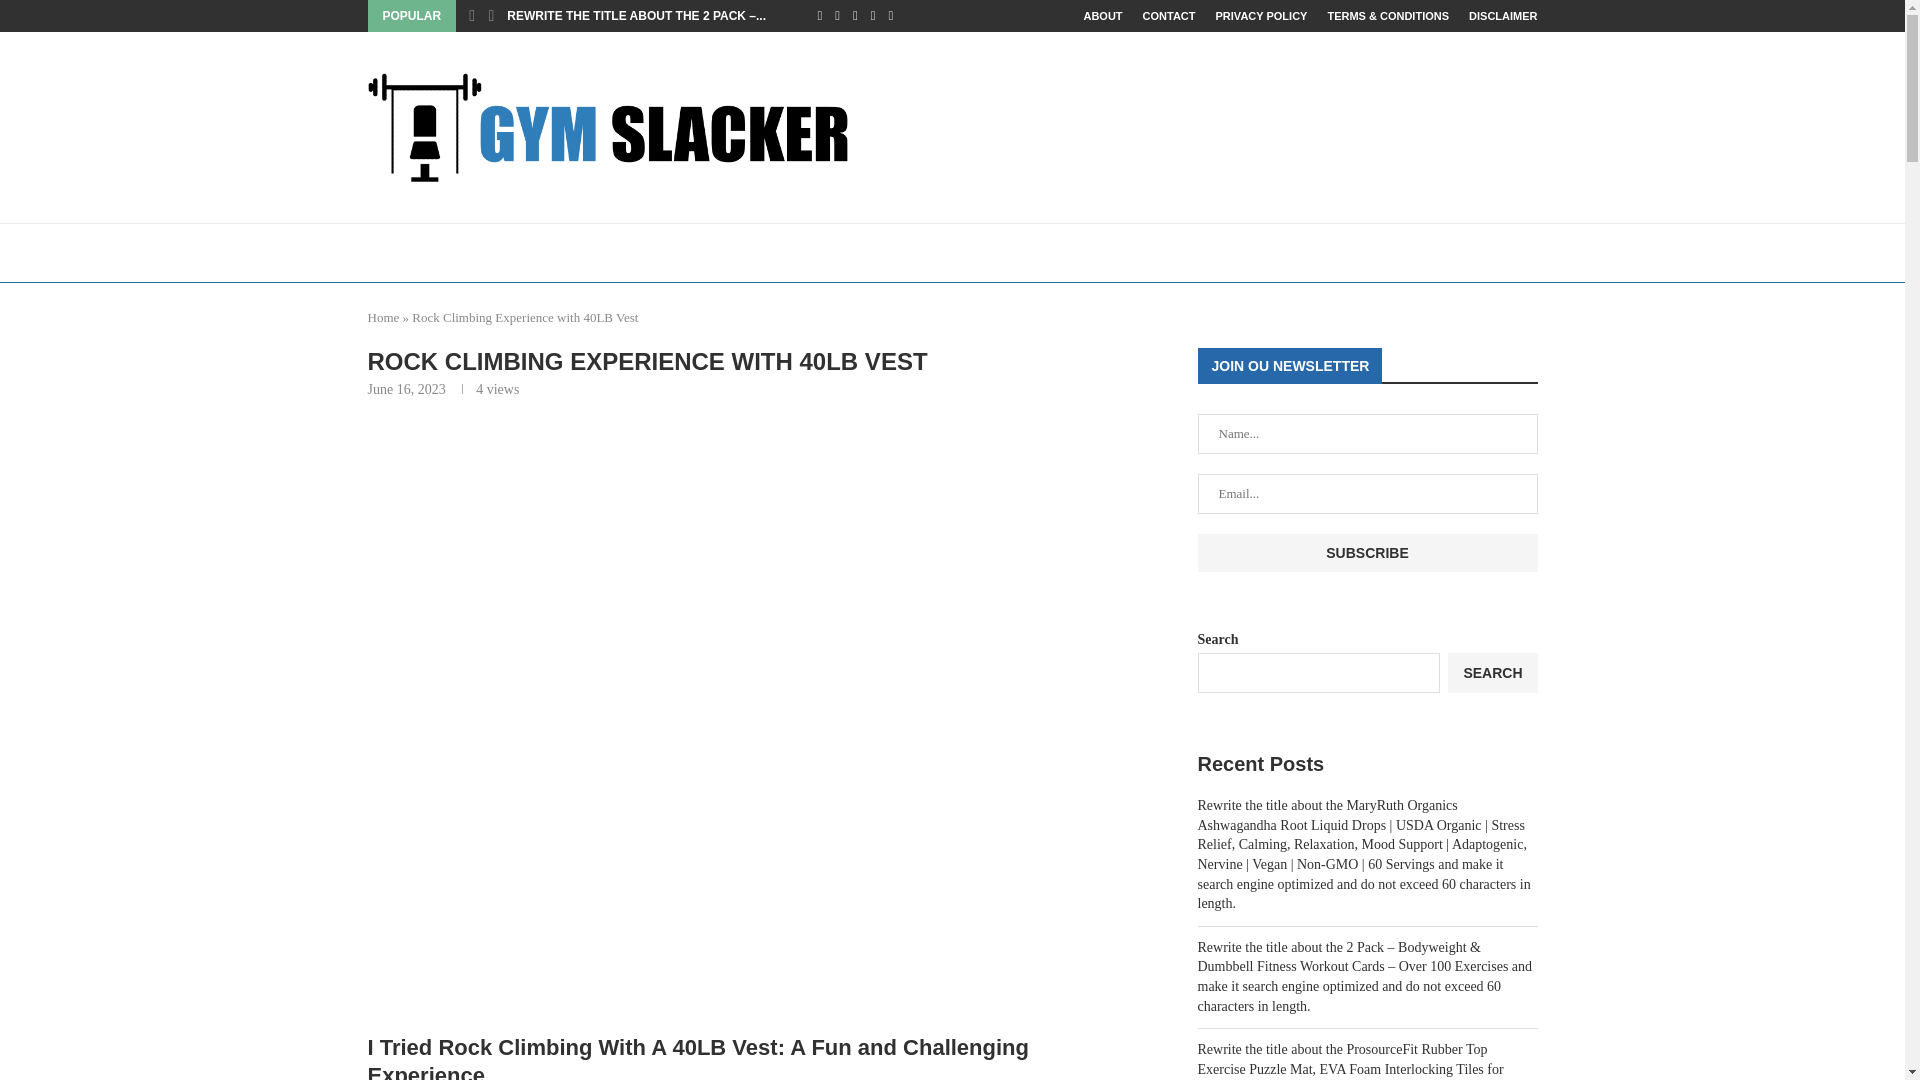  Describe the element at coordinates (402, 252) in the screenshot. I see `TRAINING` at that location.